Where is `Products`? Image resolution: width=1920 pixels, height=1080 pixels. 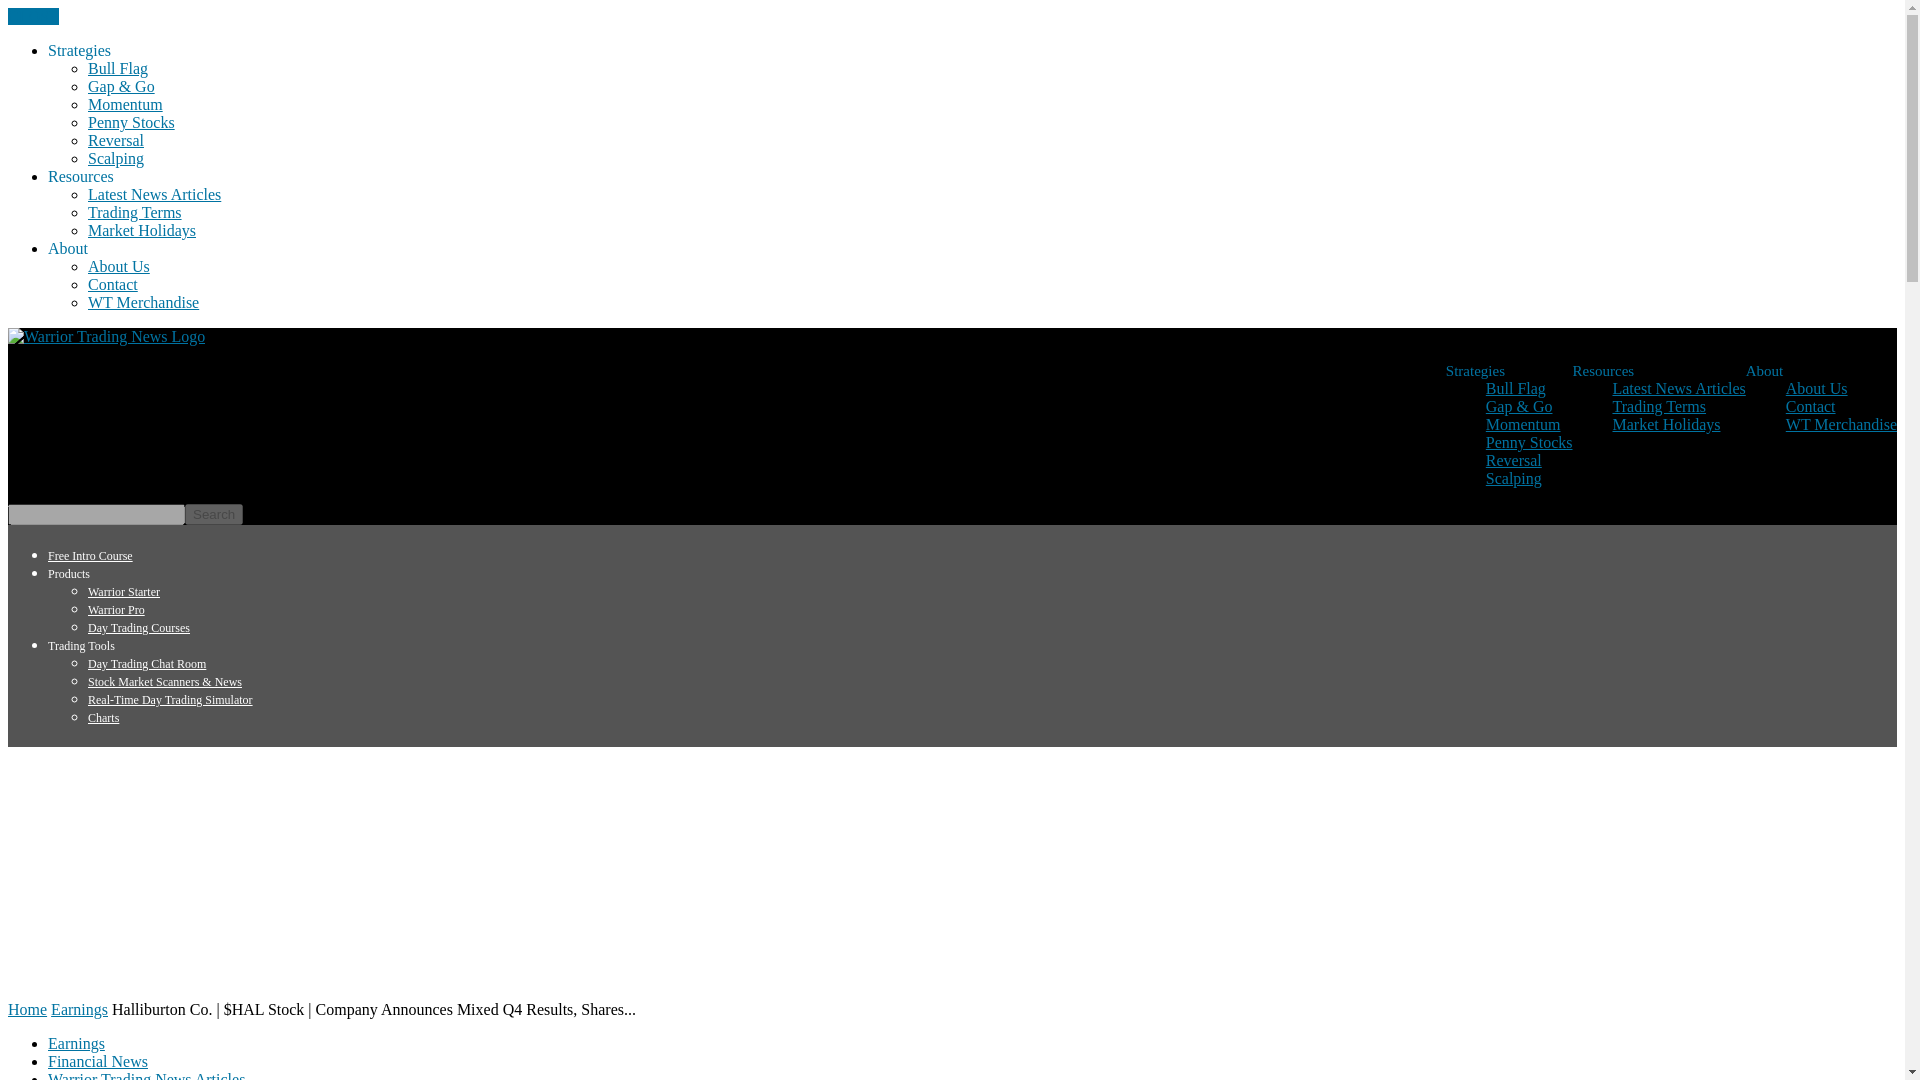 Products is located at coordinates (69, 574).